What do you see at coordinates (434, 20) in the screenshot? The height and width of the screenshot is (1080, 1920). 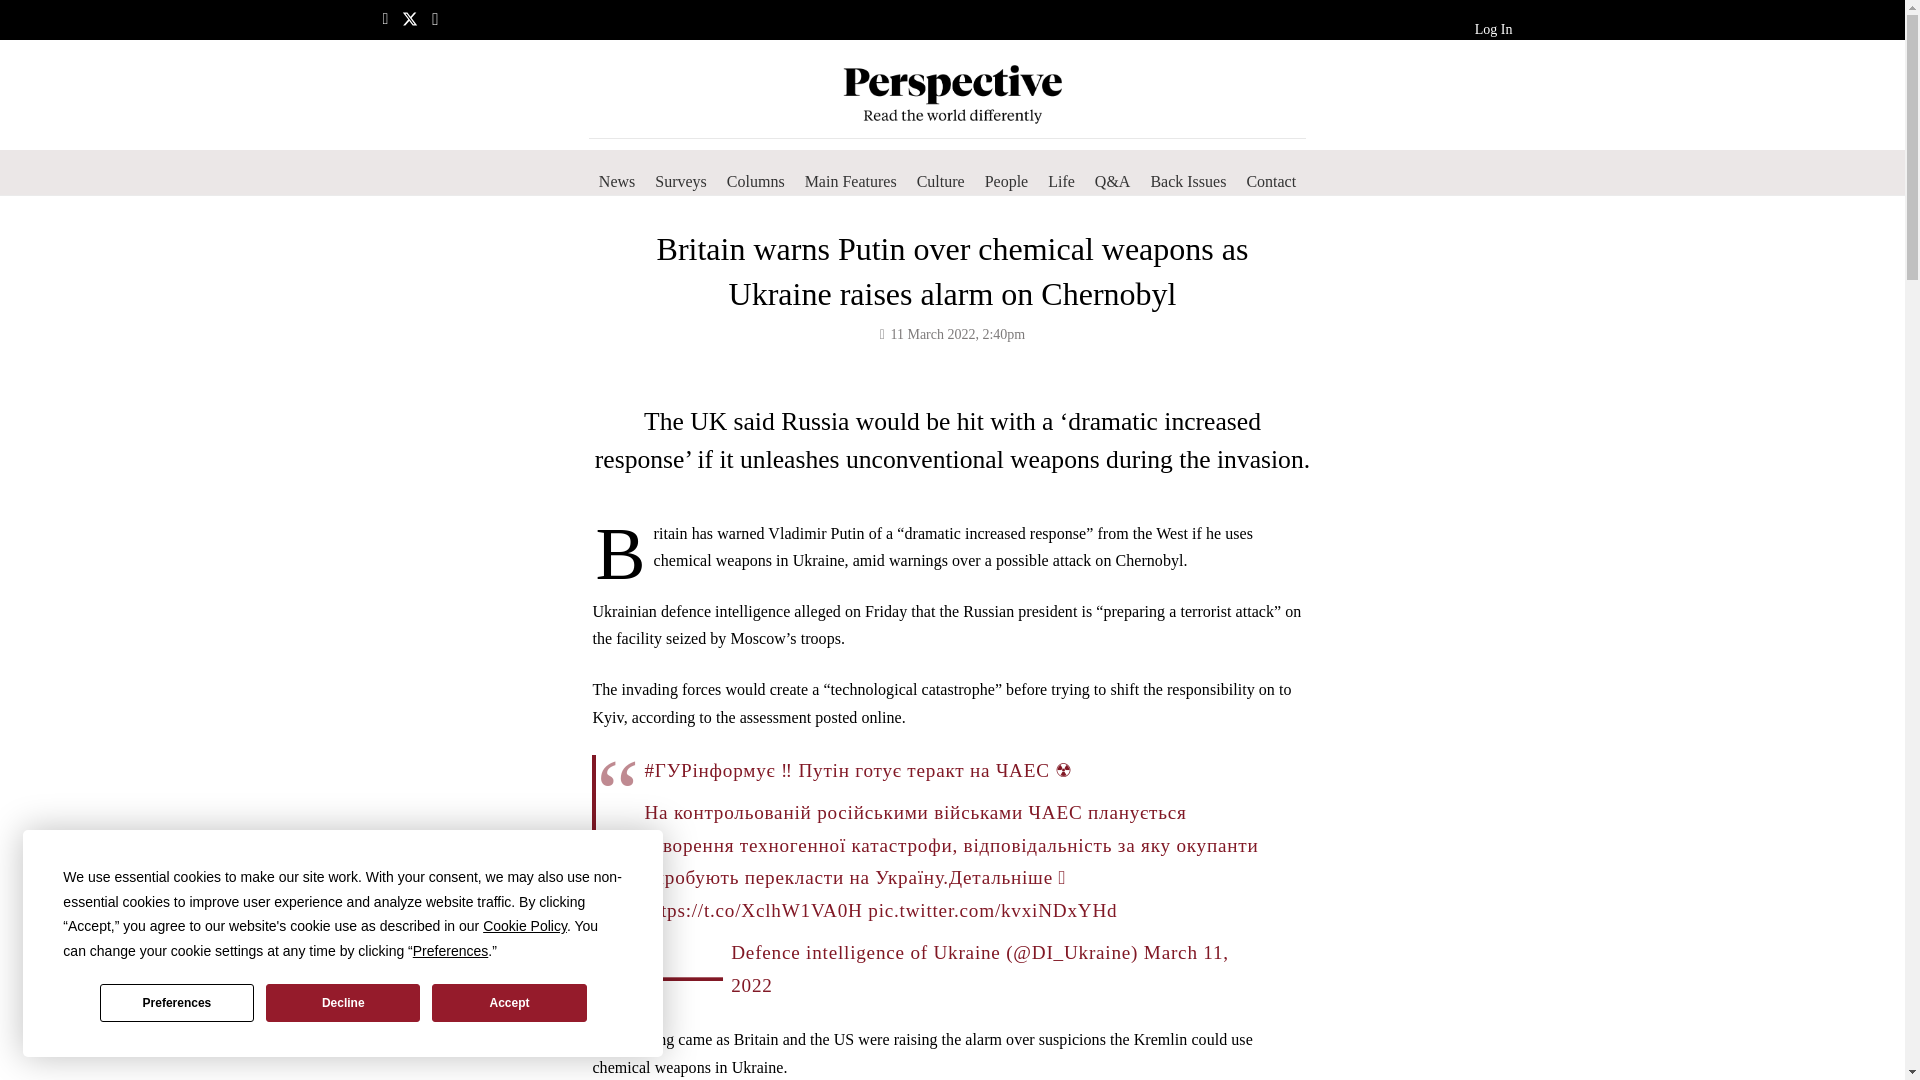 I see `Instagram` at bounding box center [434, 20].